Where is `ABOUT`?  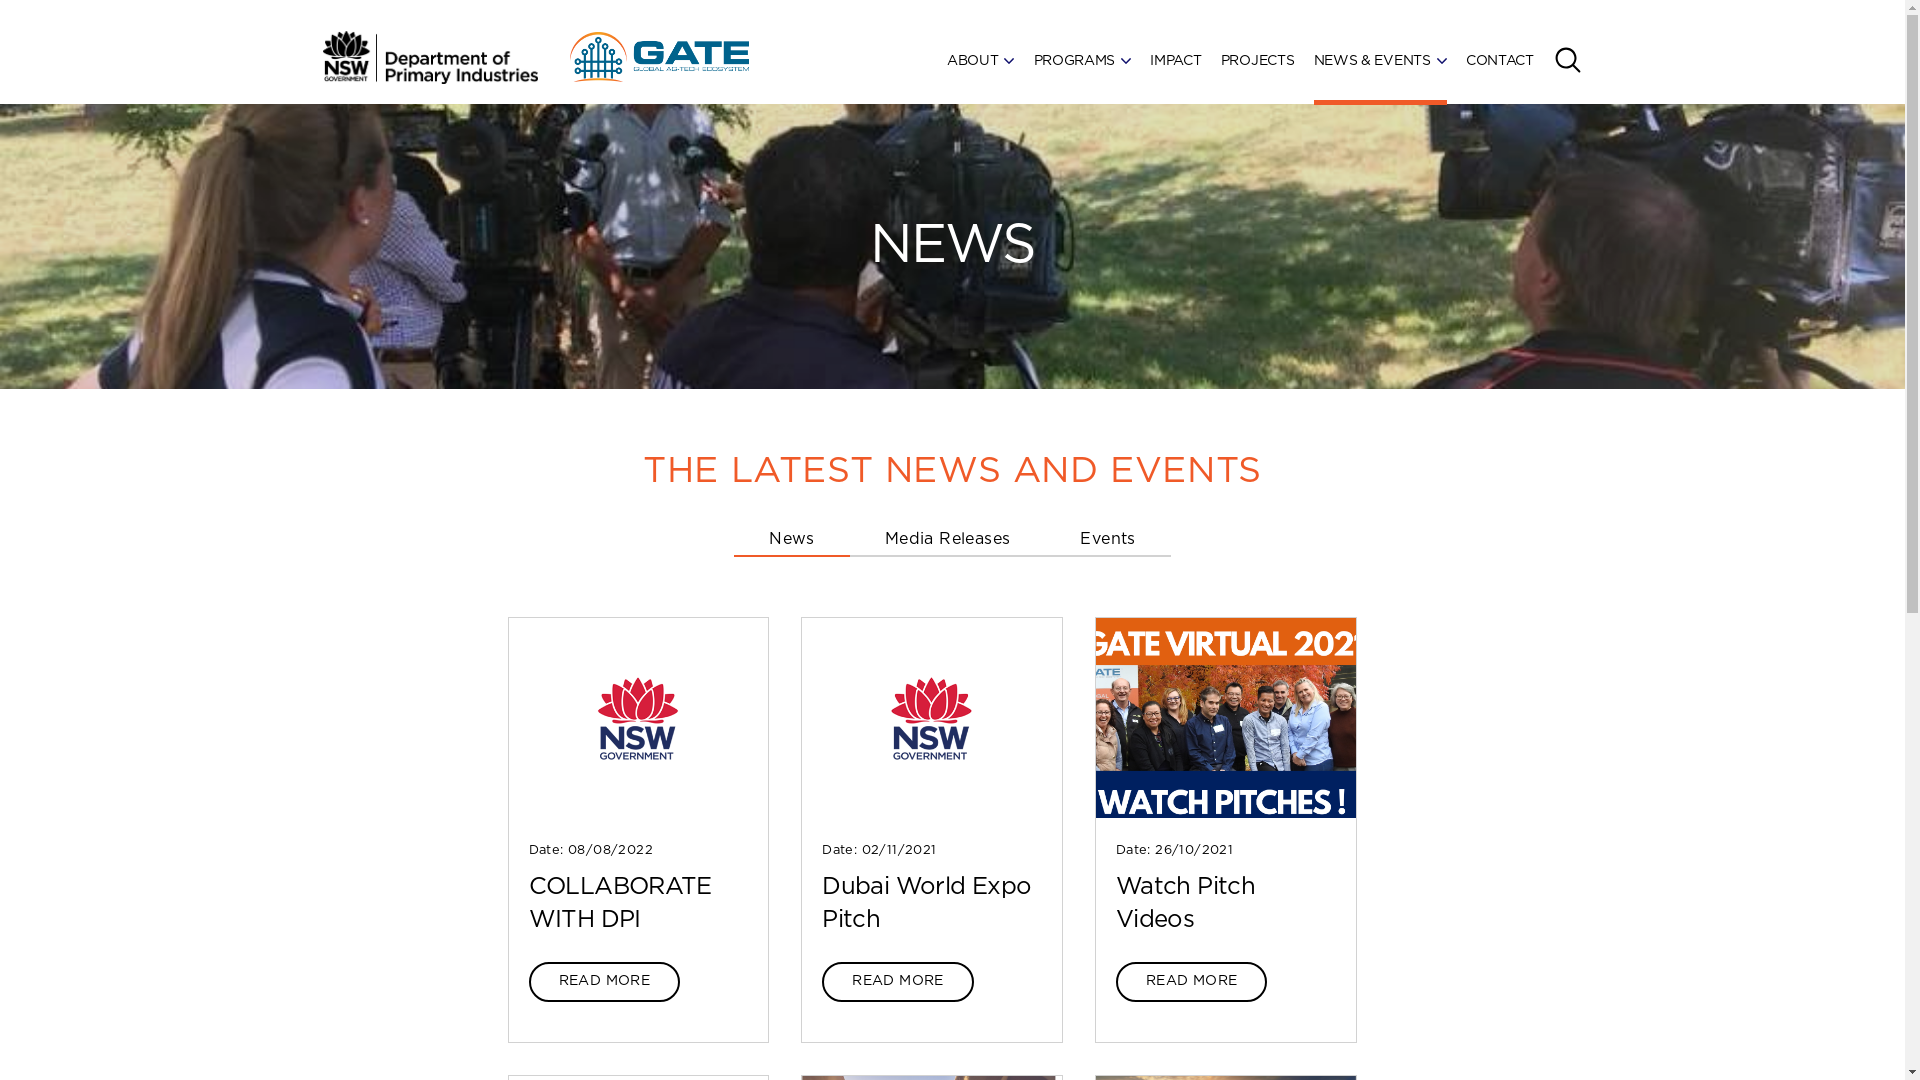 ABOUT is located at coordinates (981, 56).